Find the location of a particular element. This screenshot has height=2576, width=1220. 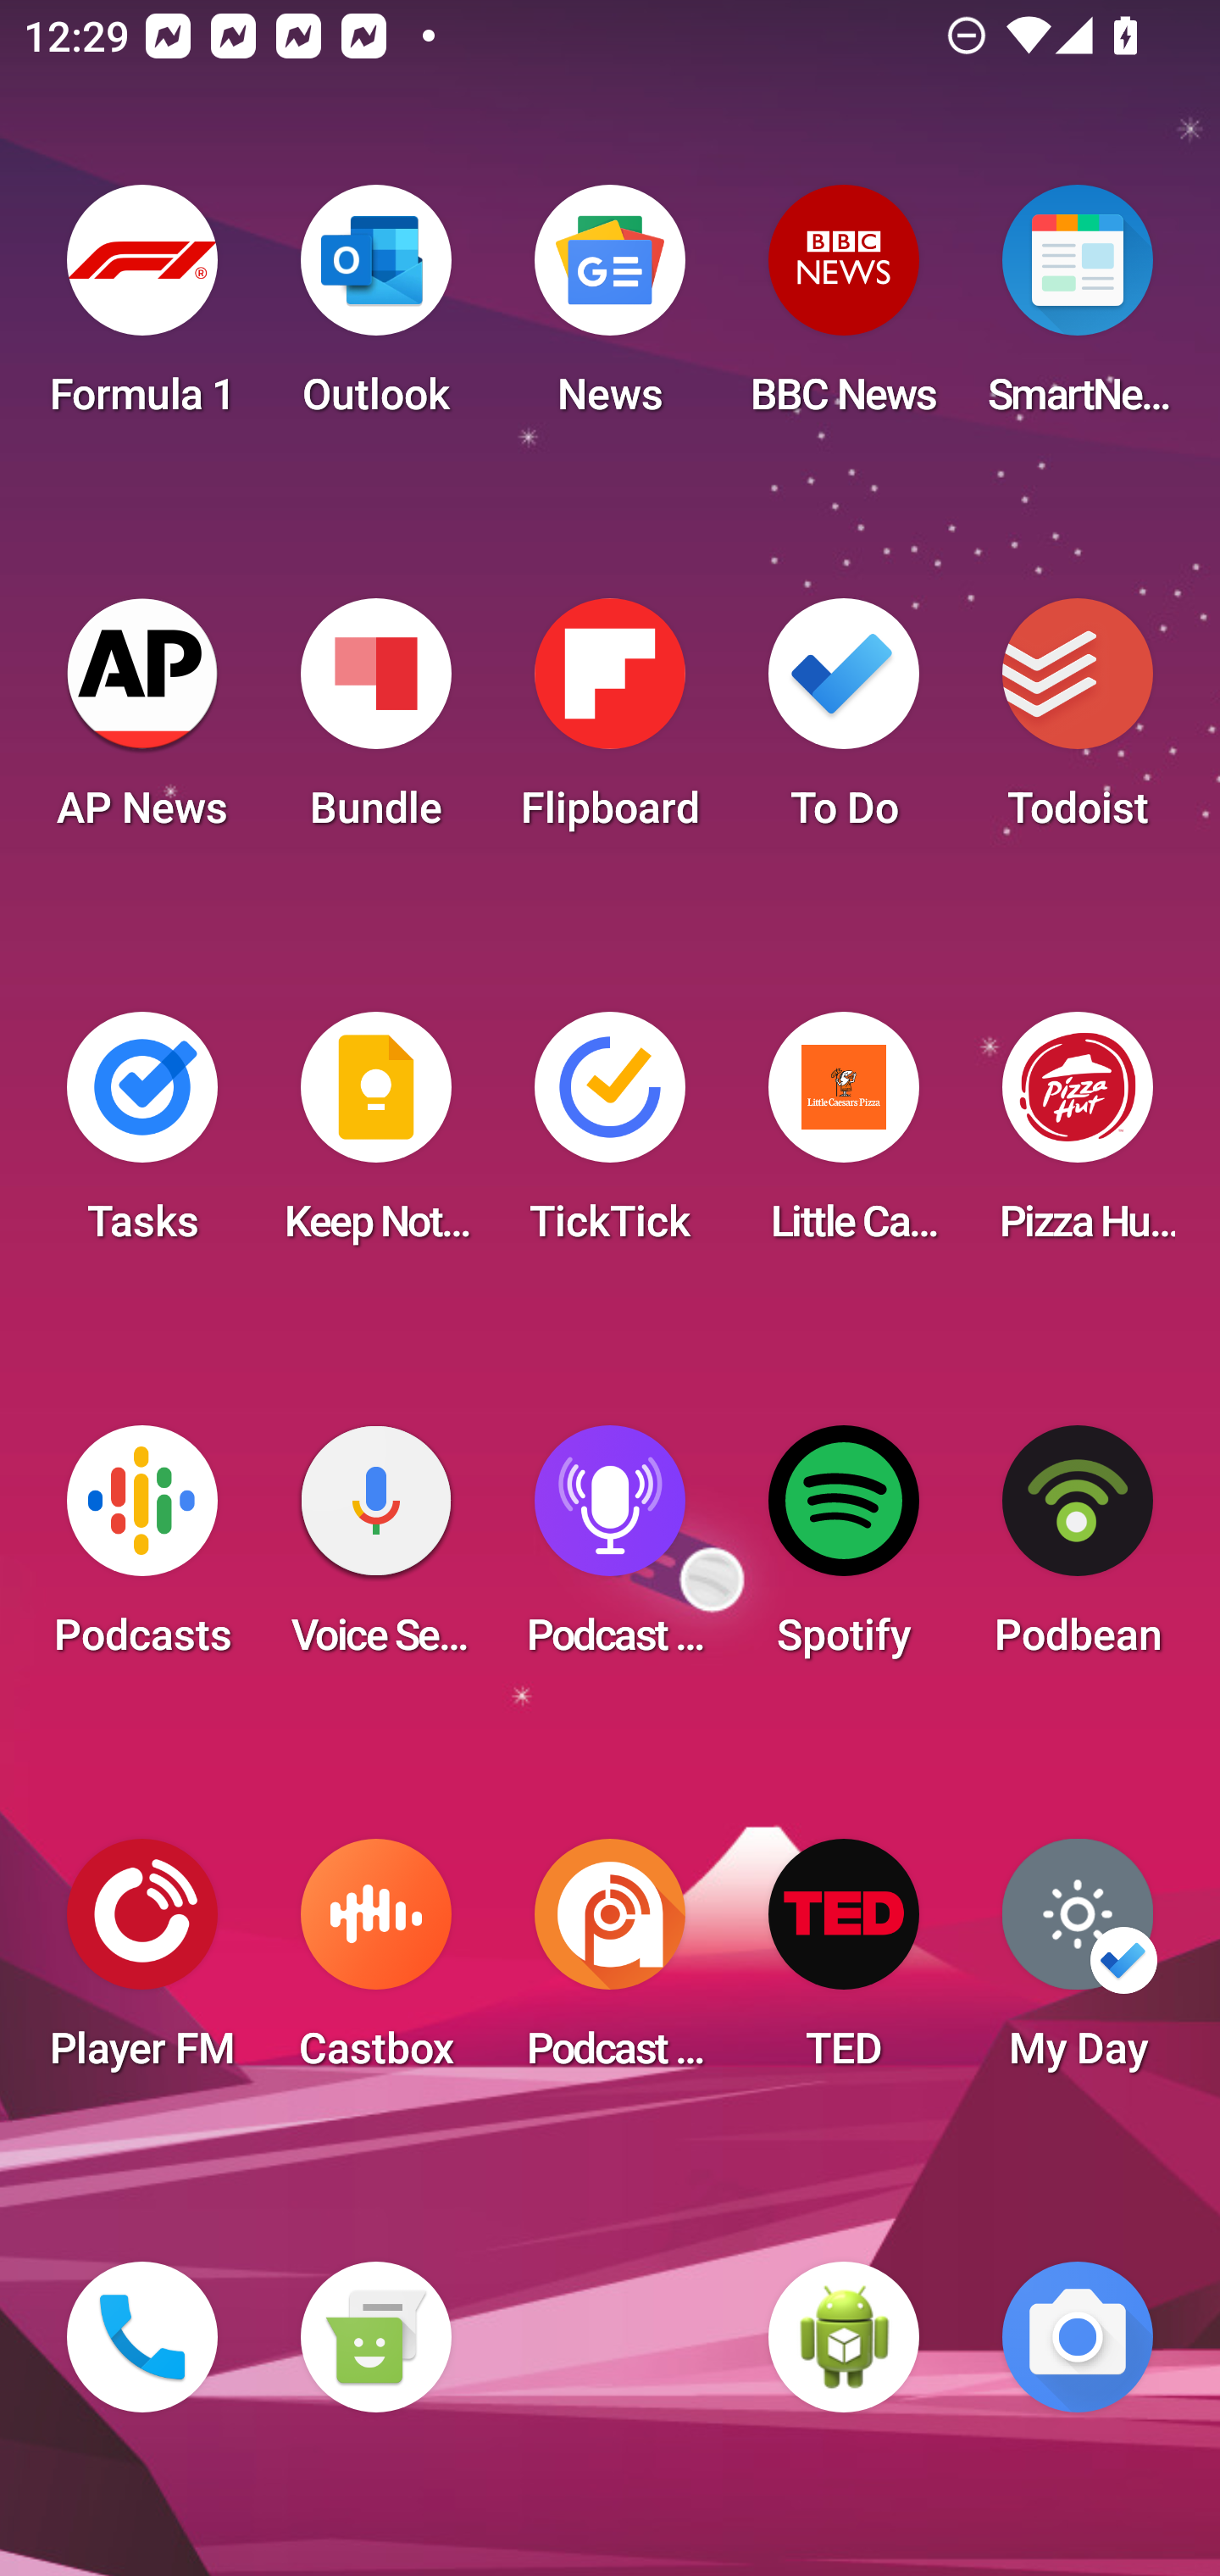

Podcasts is located at coordinates (142, 1551).